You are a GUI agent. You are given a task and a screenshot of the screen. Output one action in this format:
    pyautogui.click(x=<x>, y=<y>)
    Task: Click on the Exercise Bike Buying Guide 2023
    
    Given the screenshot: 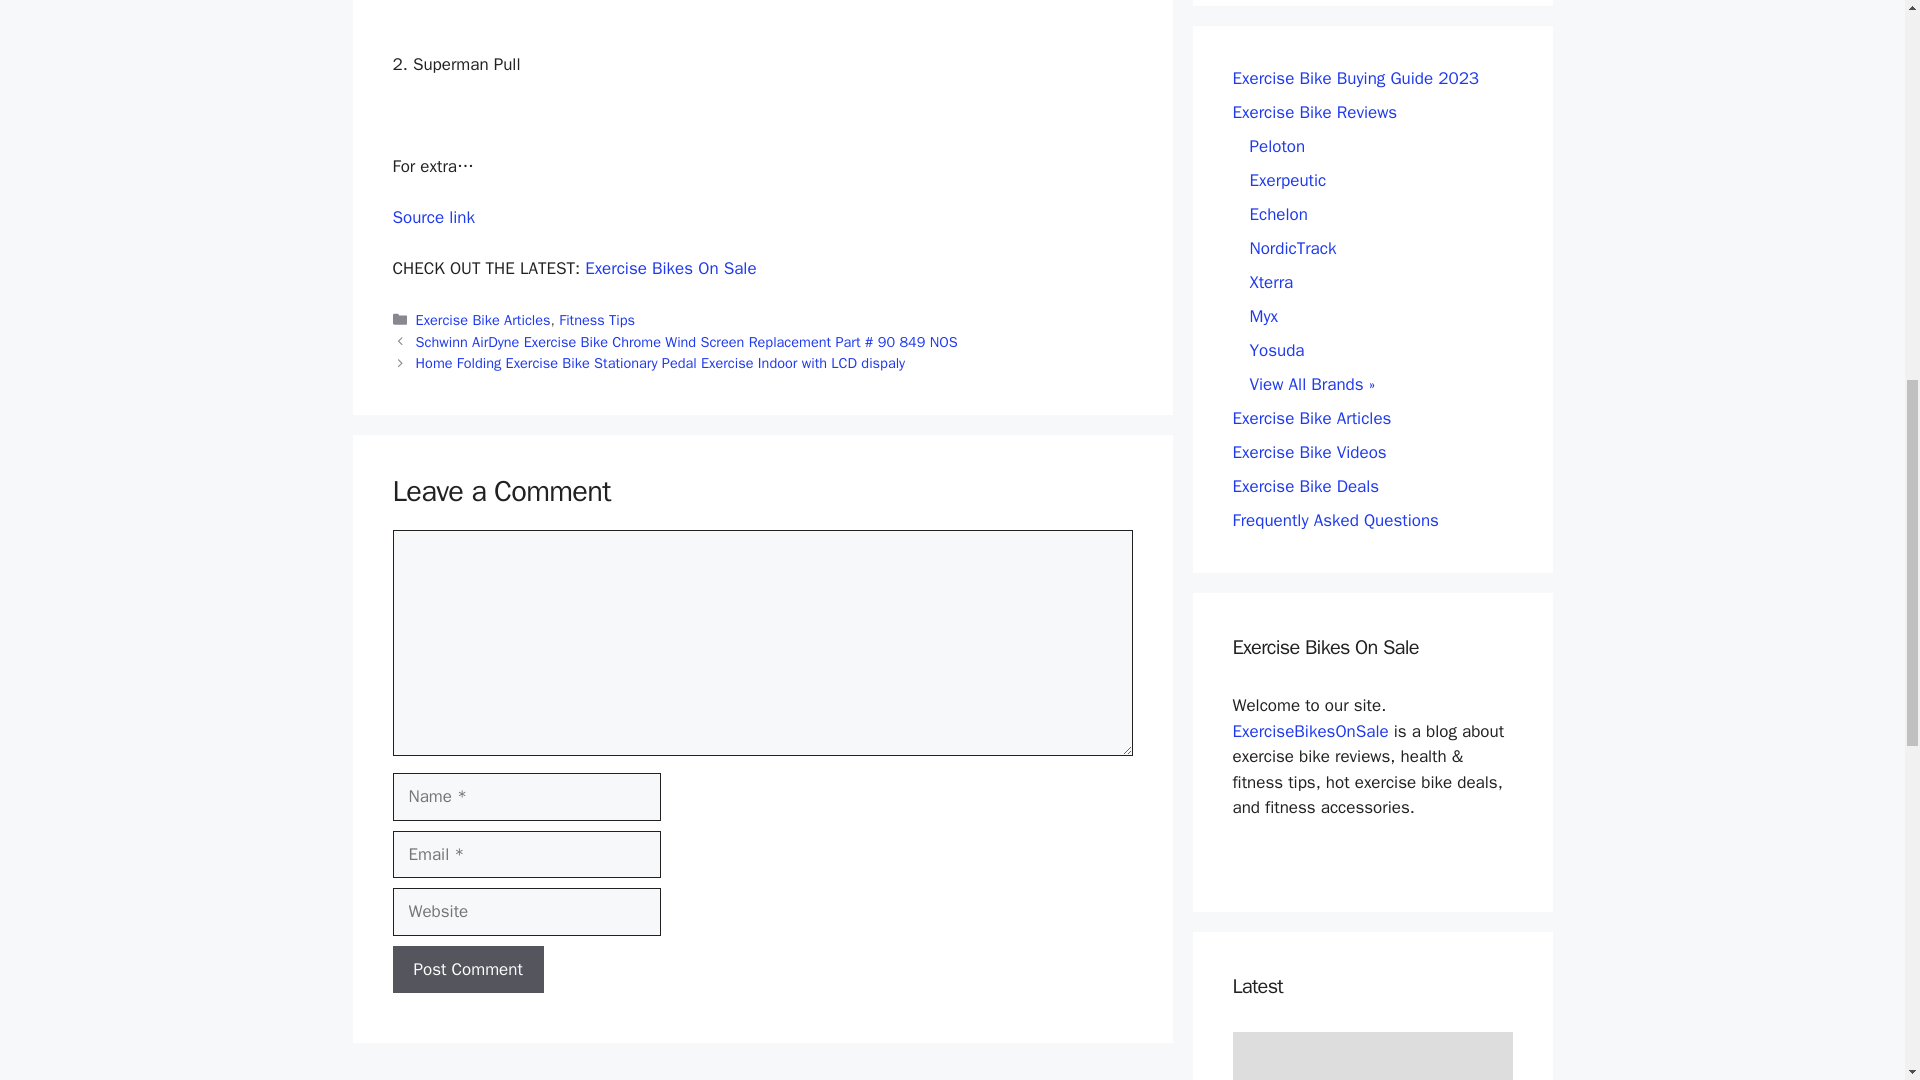 What is the action you would take?
    pyautogui.click(x=1355, y=78)
    